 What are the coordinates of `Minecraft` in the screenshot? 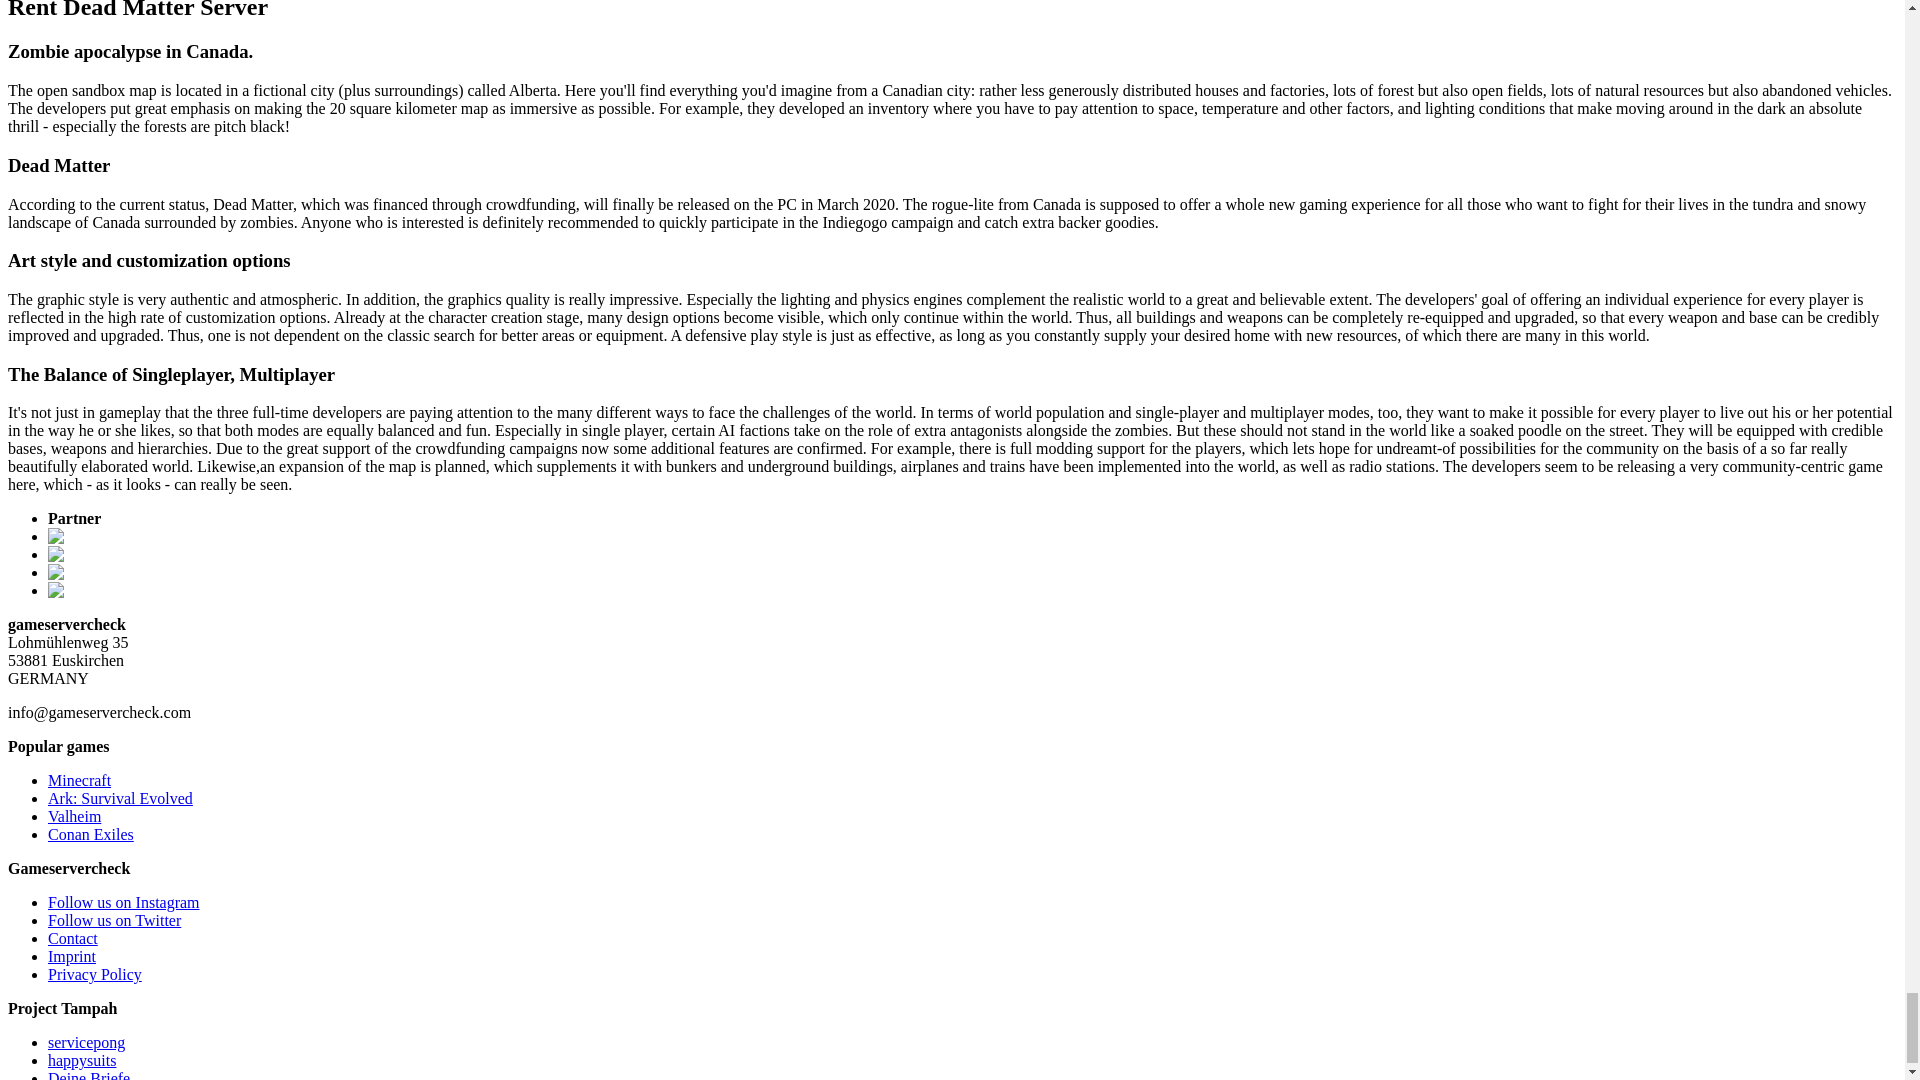 It's located at (80, 780).